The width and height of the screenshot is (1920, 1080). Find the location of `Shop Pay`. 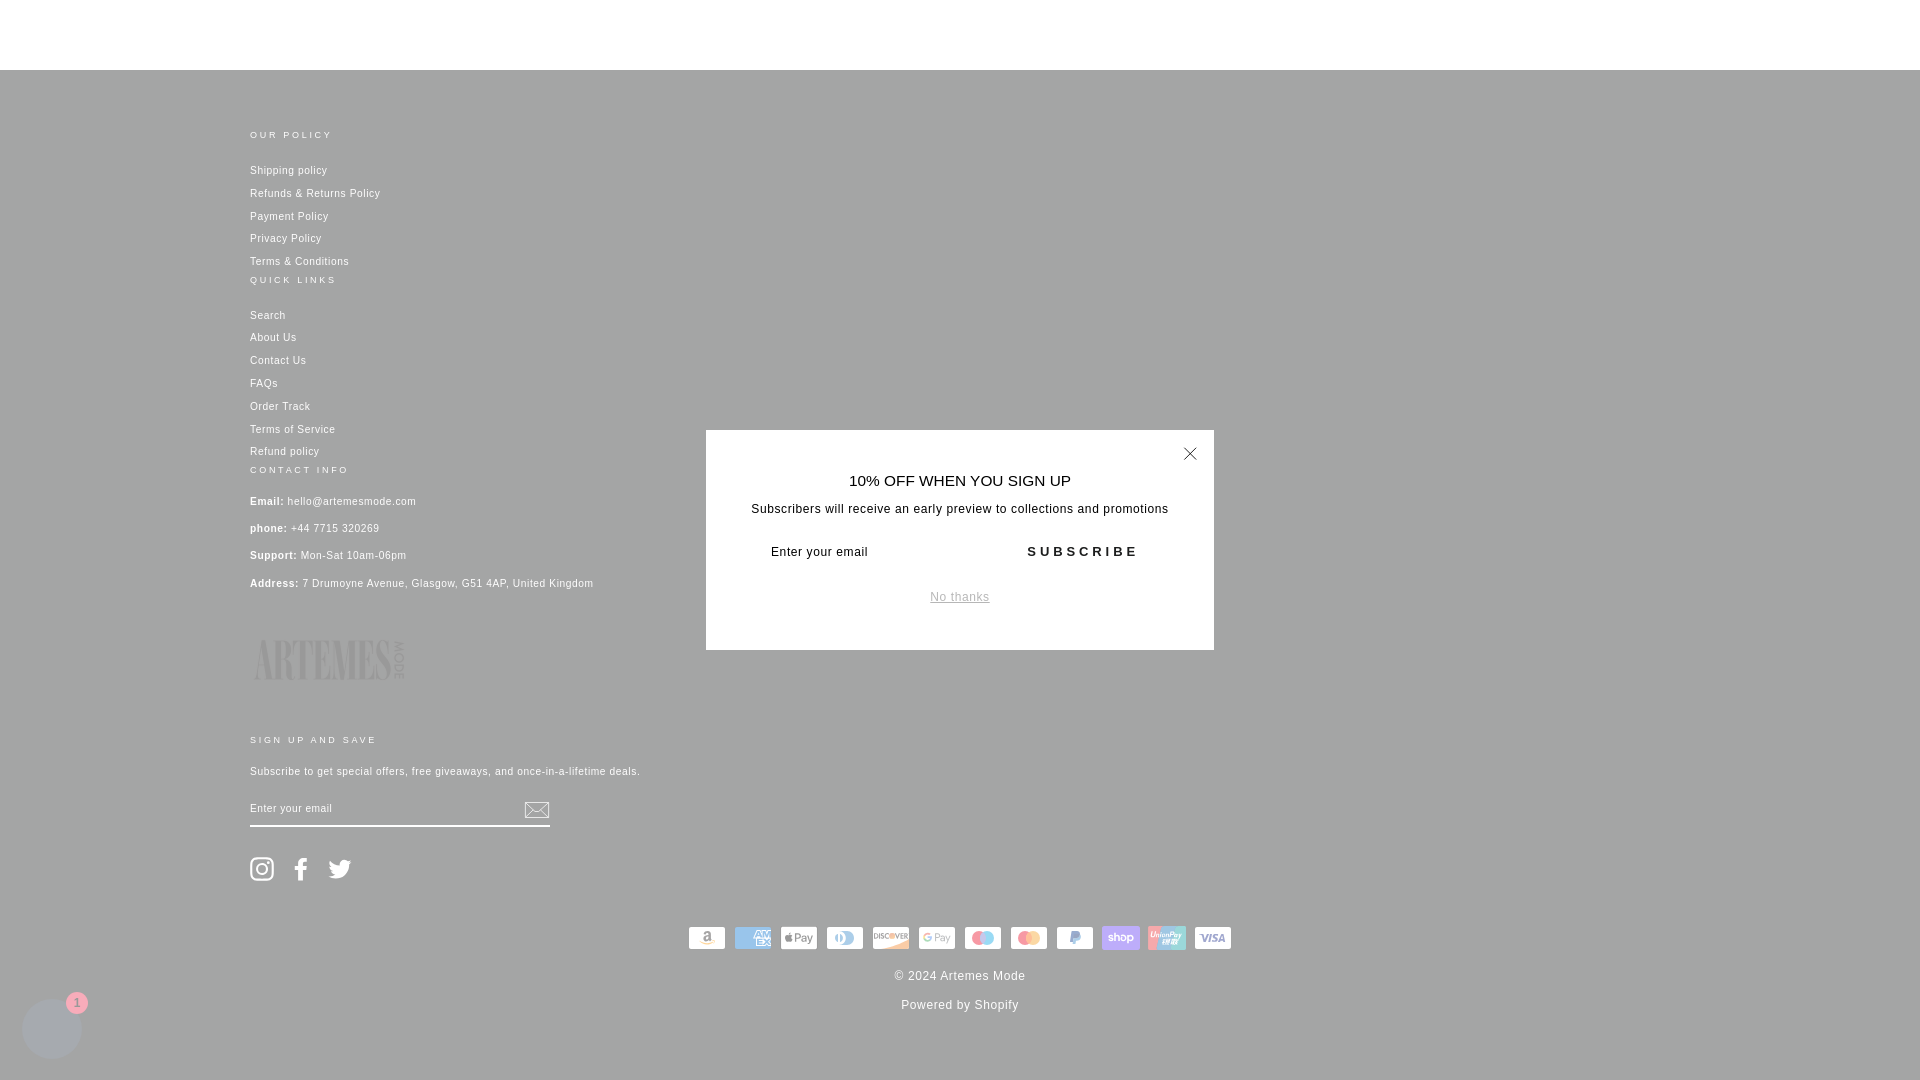

Shop Pay is located at coordinates (1121, 938).